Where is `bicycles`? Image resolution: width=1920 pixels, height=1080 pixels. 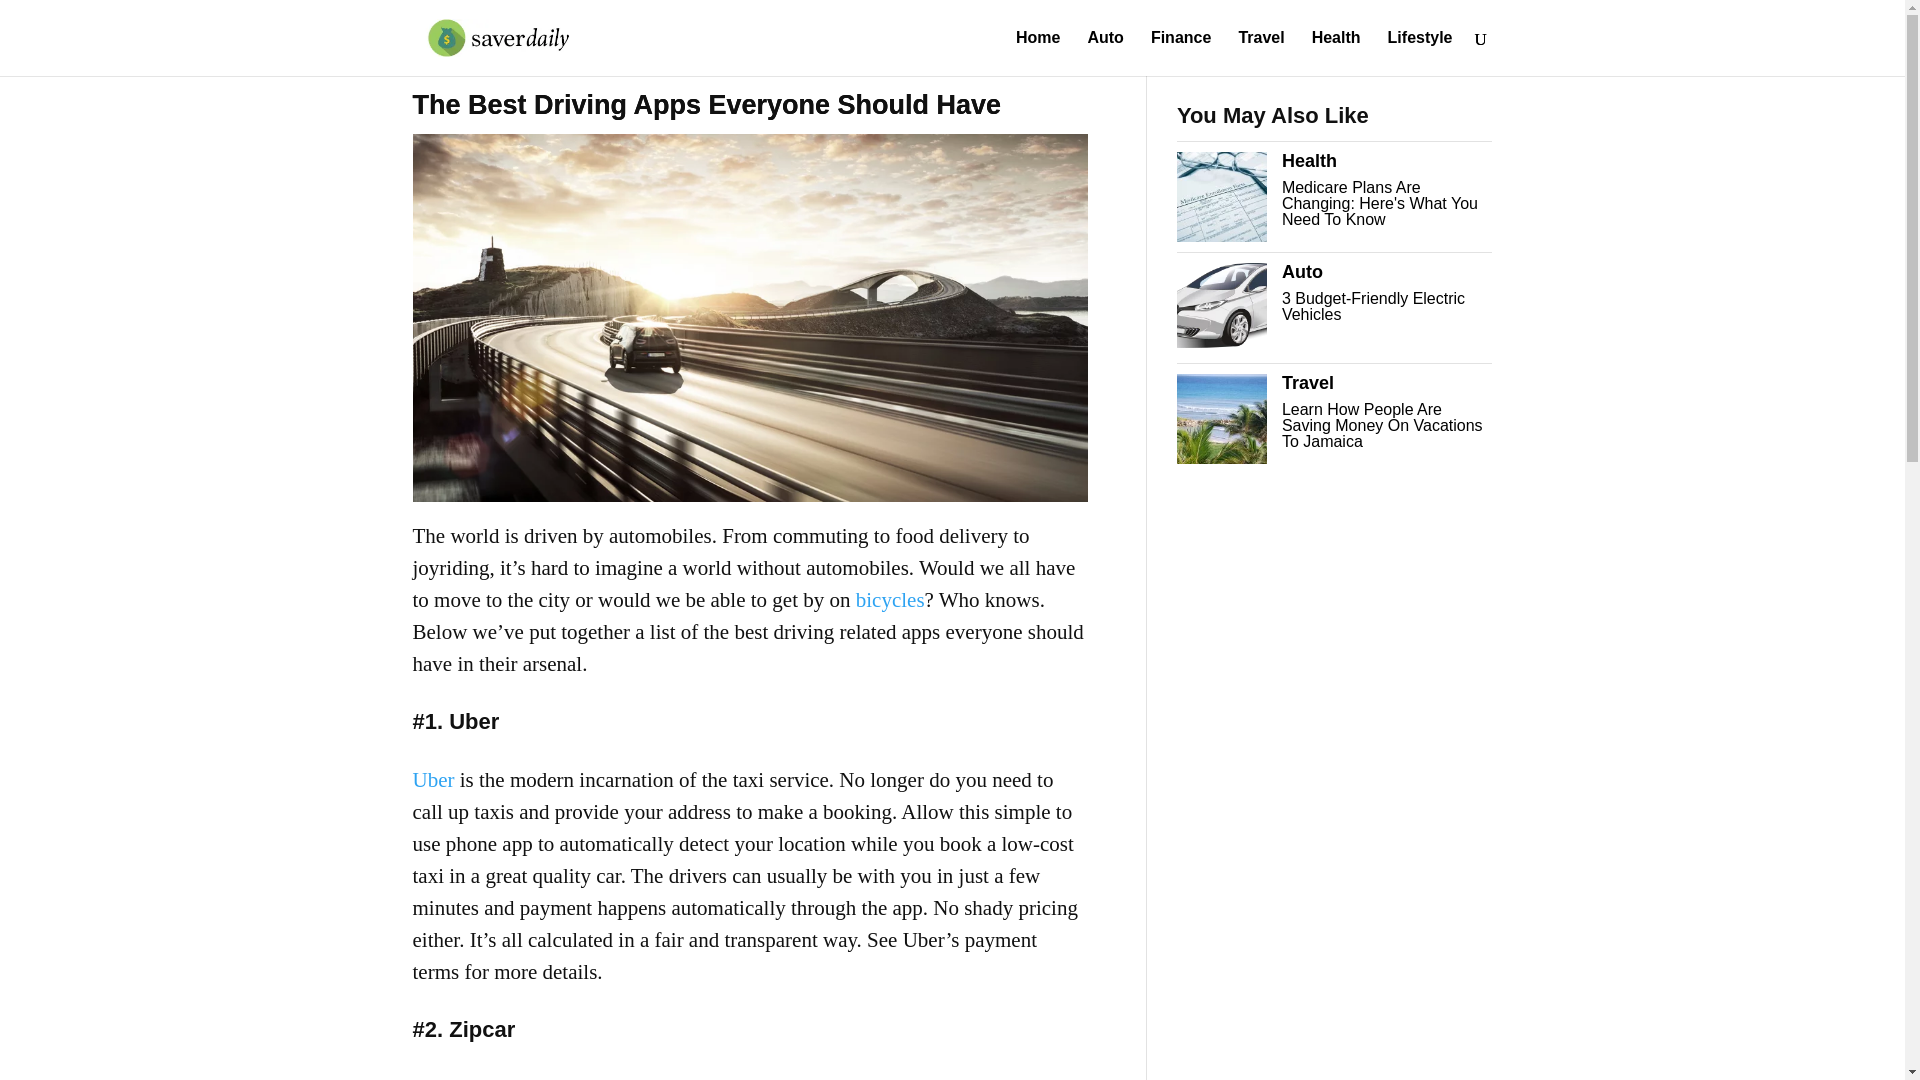
bicycles is located at coordinates (890, 600).